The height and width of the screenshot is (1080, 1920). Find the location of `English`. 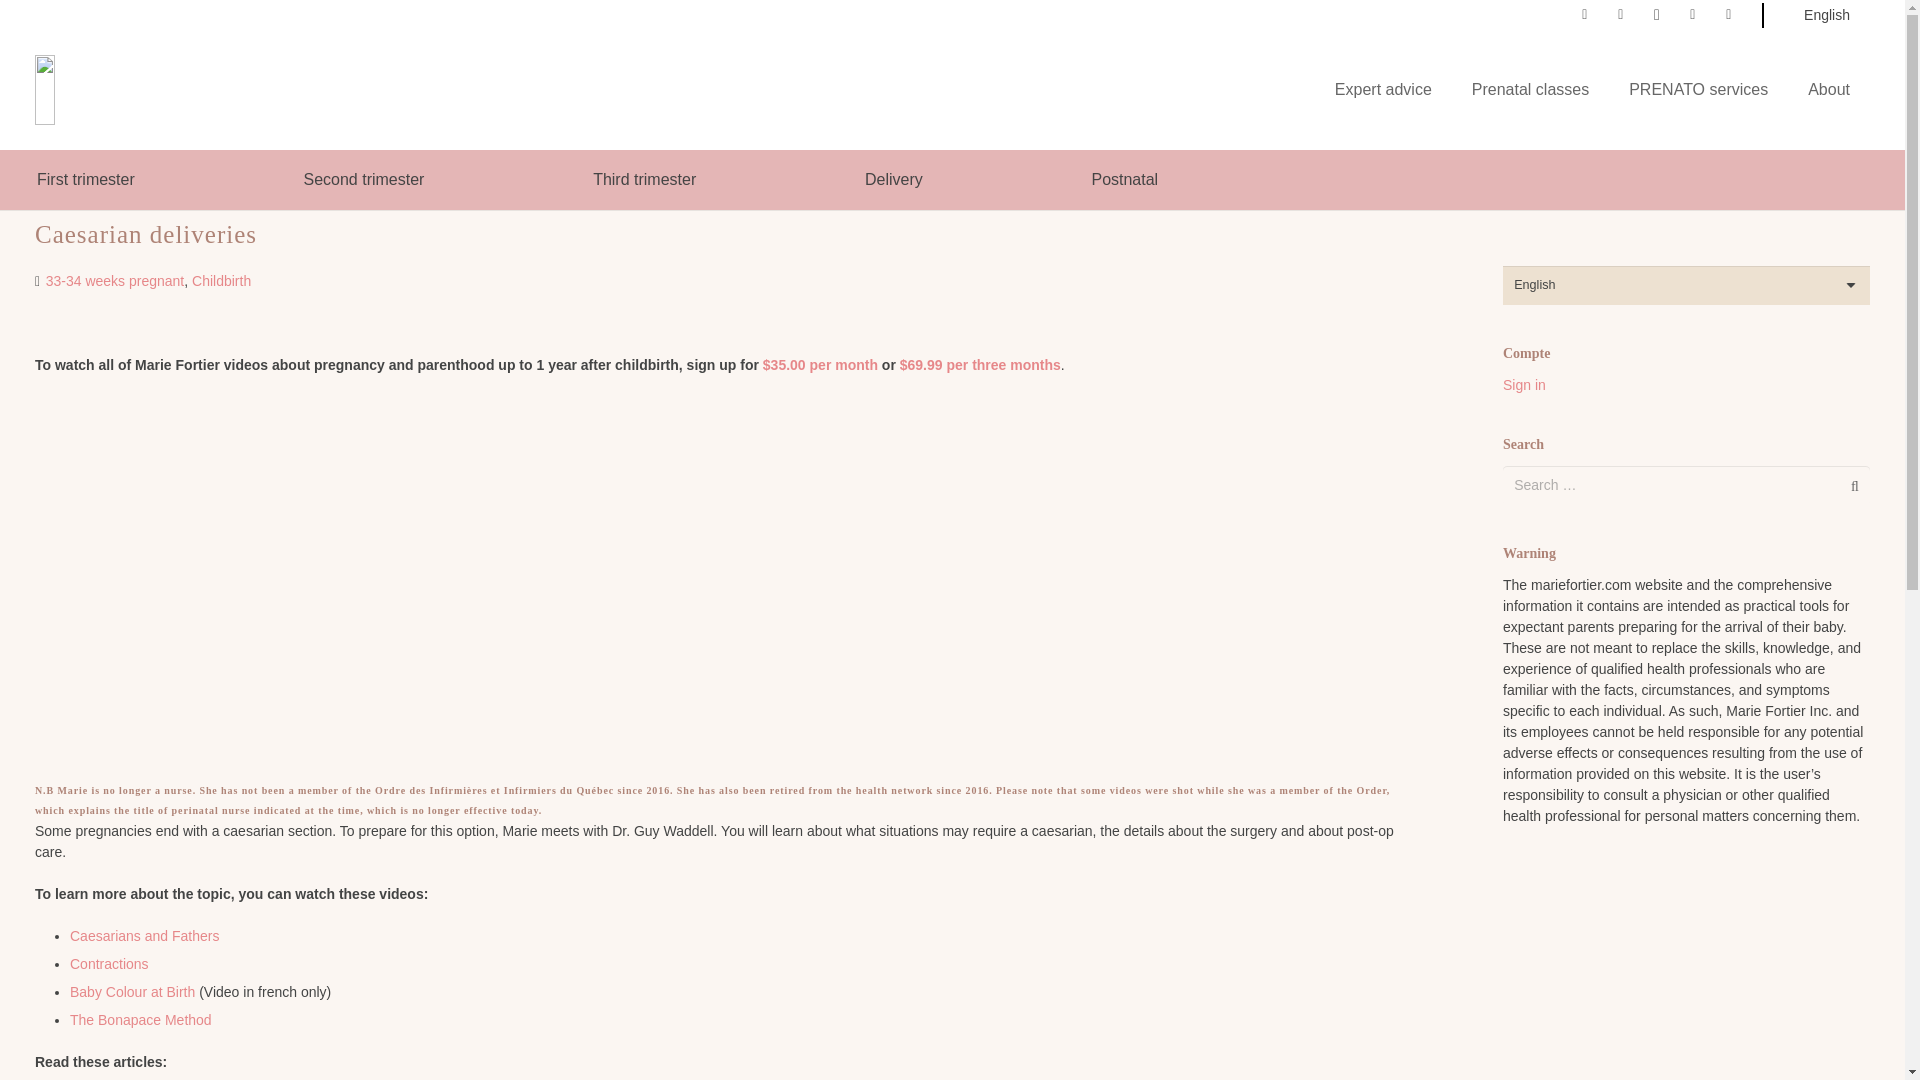

English is located at coordinates (1826, 15).